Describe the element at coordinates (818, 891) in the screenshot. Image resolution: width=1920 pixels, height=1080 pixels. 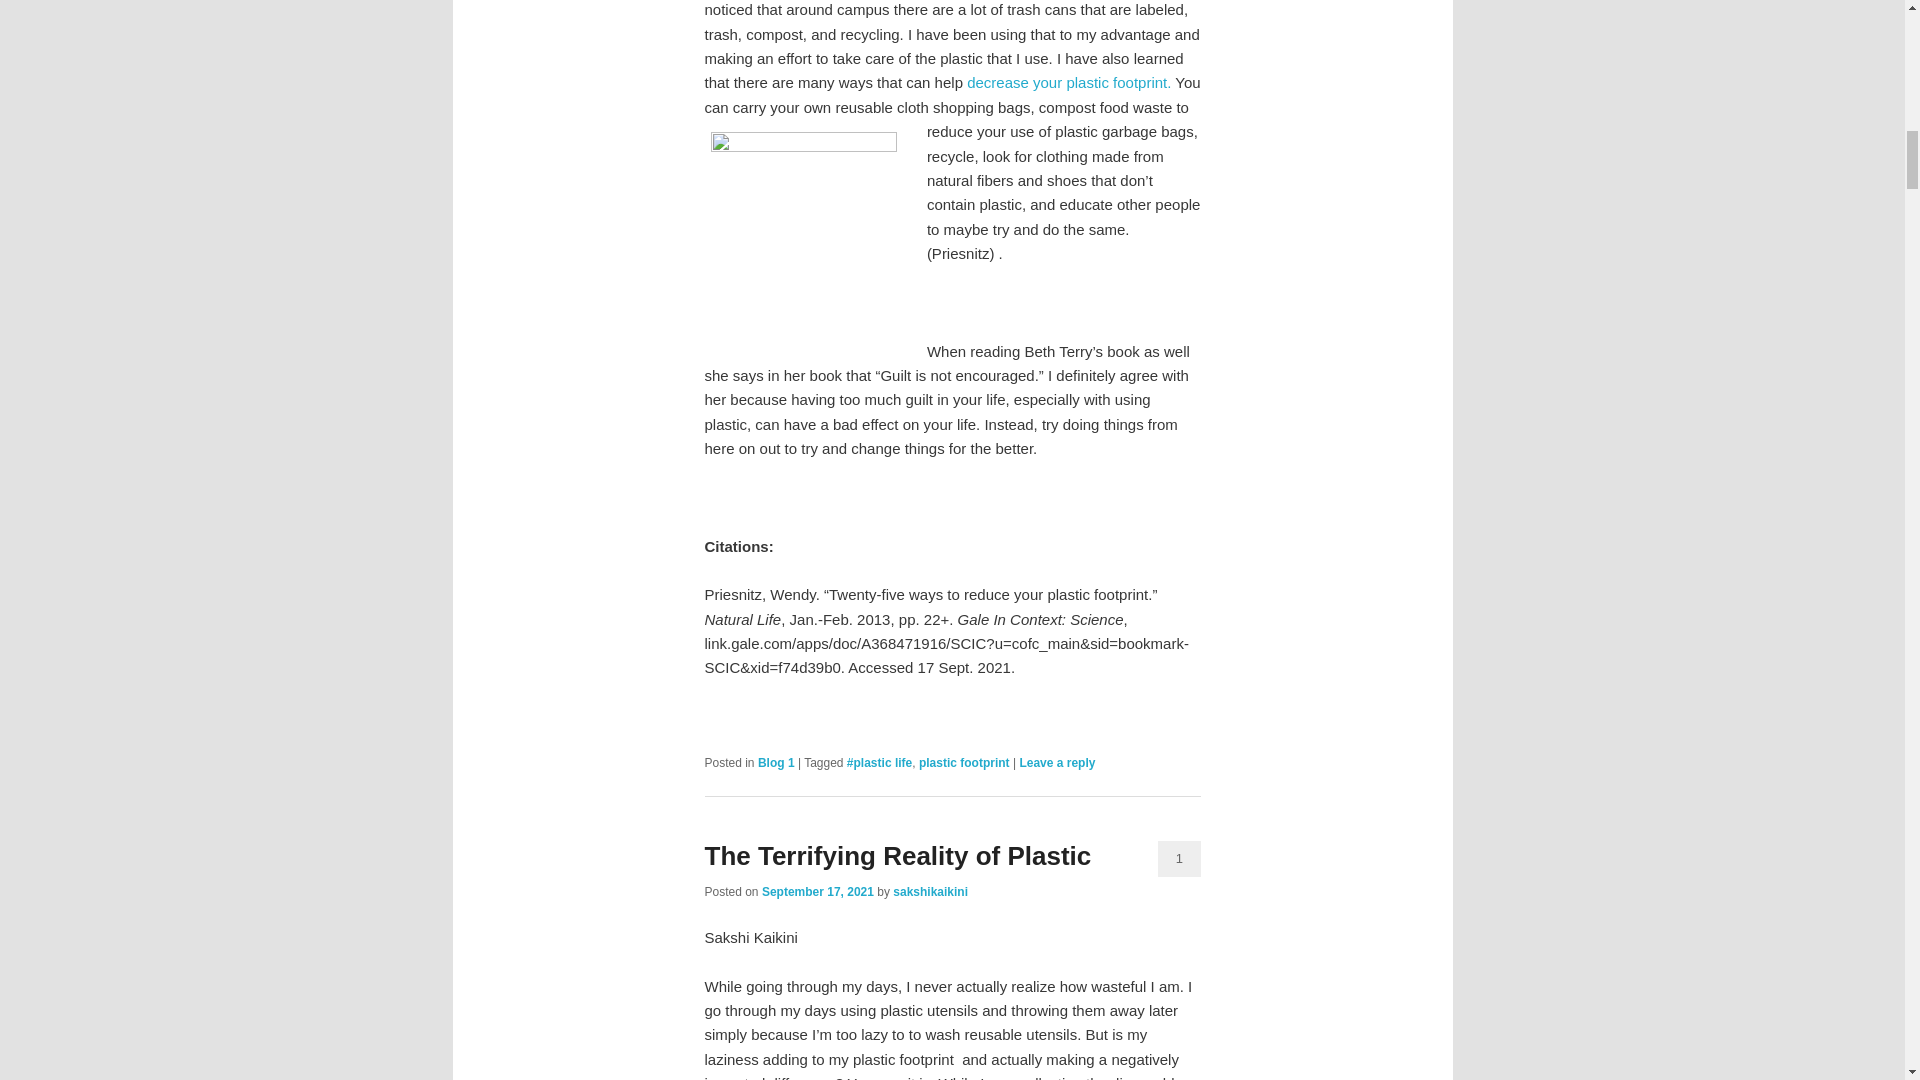
I see `September 17, 2021` at that location.